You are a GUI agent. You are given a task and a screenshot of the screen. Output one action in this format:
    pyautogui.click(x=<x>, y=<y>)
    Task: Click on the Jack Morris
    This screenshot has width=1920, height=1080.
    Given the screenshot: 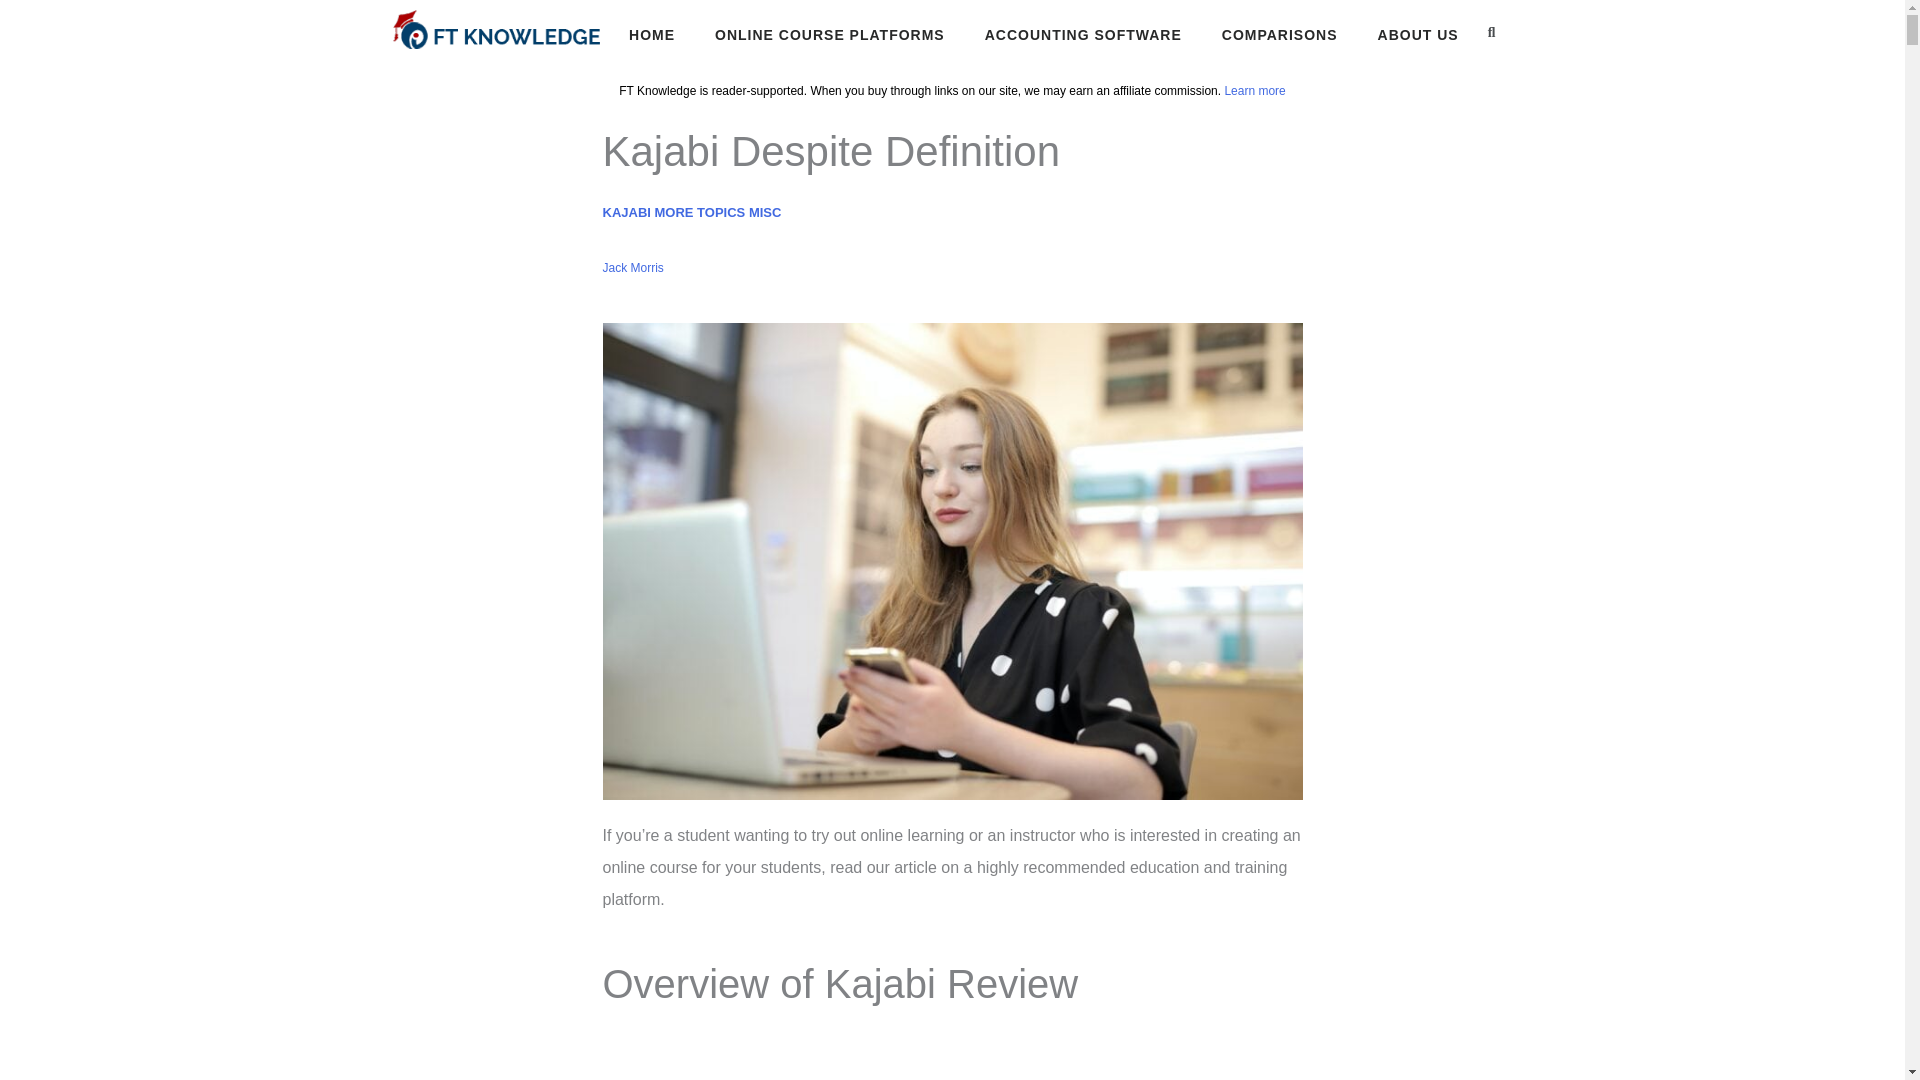 What is the action you would take?
    pyautogui.click(x=632, y=268)
    